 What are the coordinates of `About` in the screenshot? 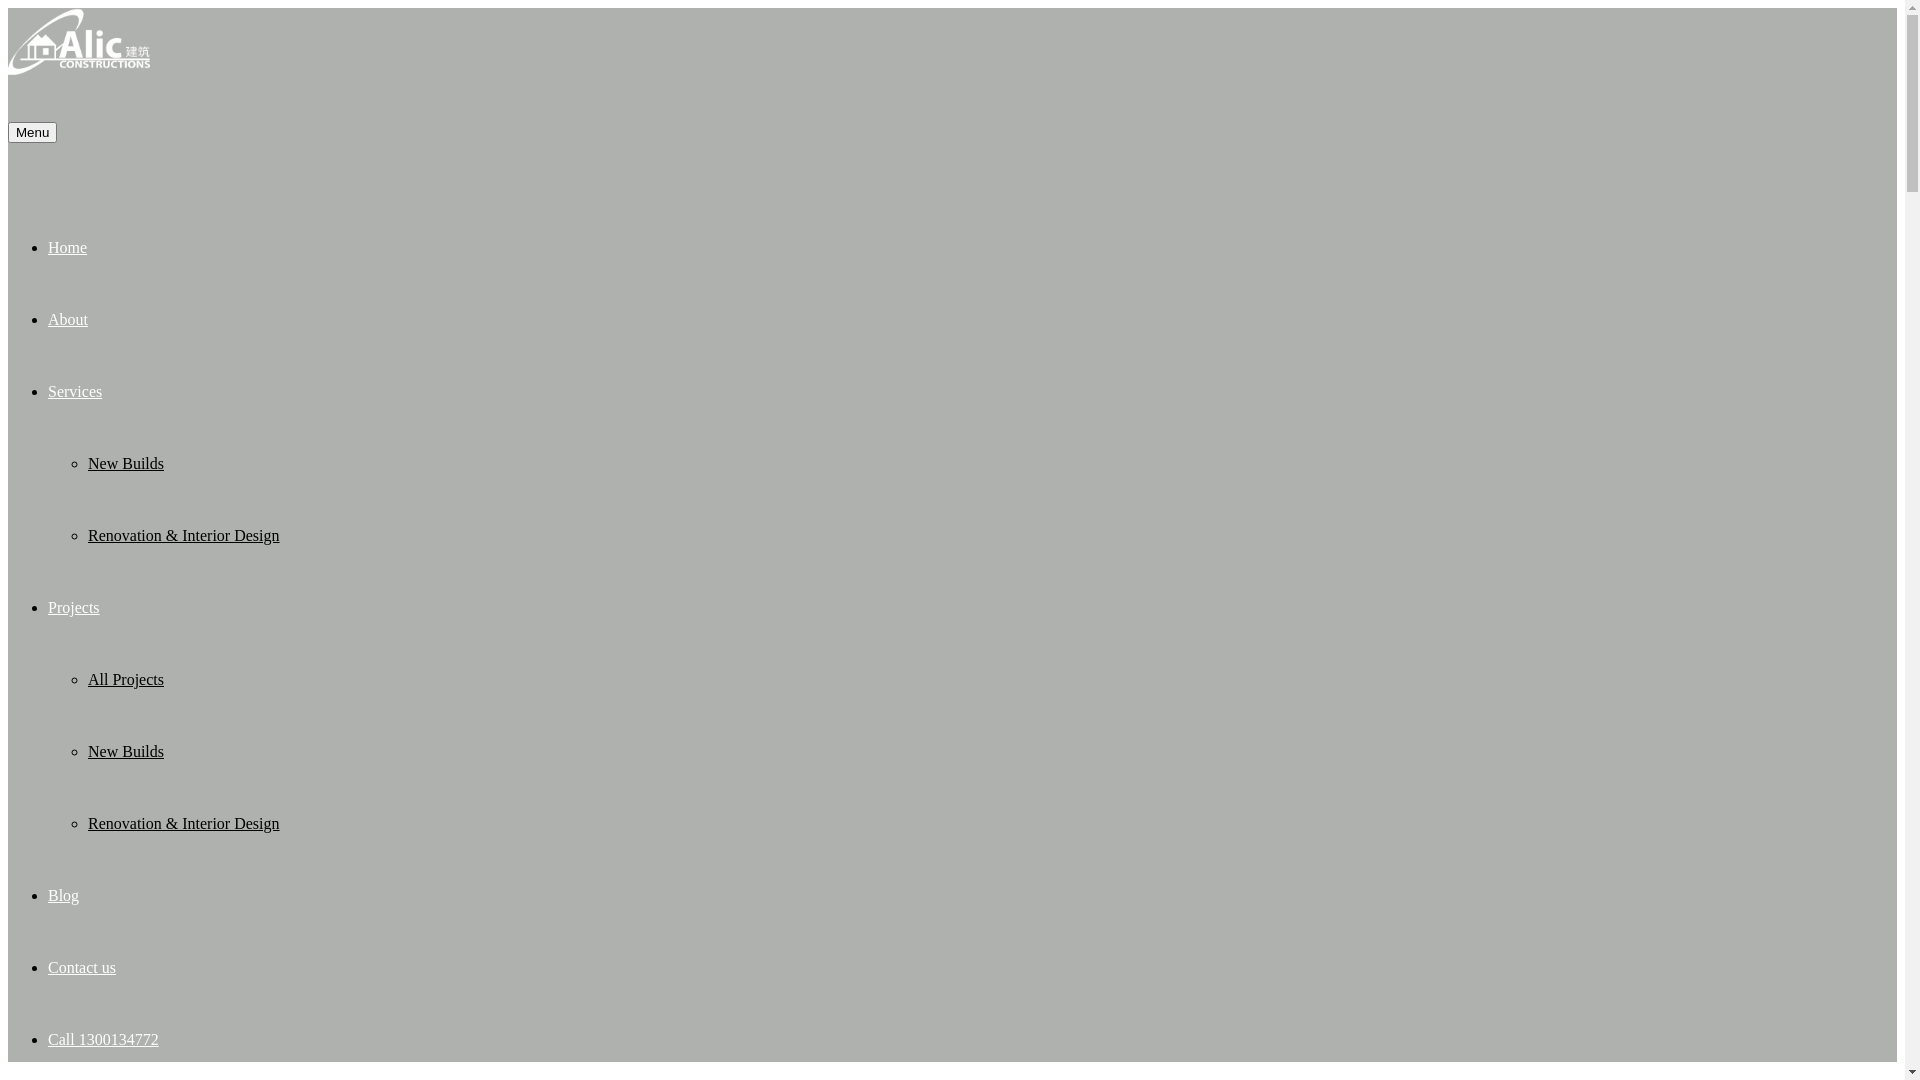 It's located at (960, 320).